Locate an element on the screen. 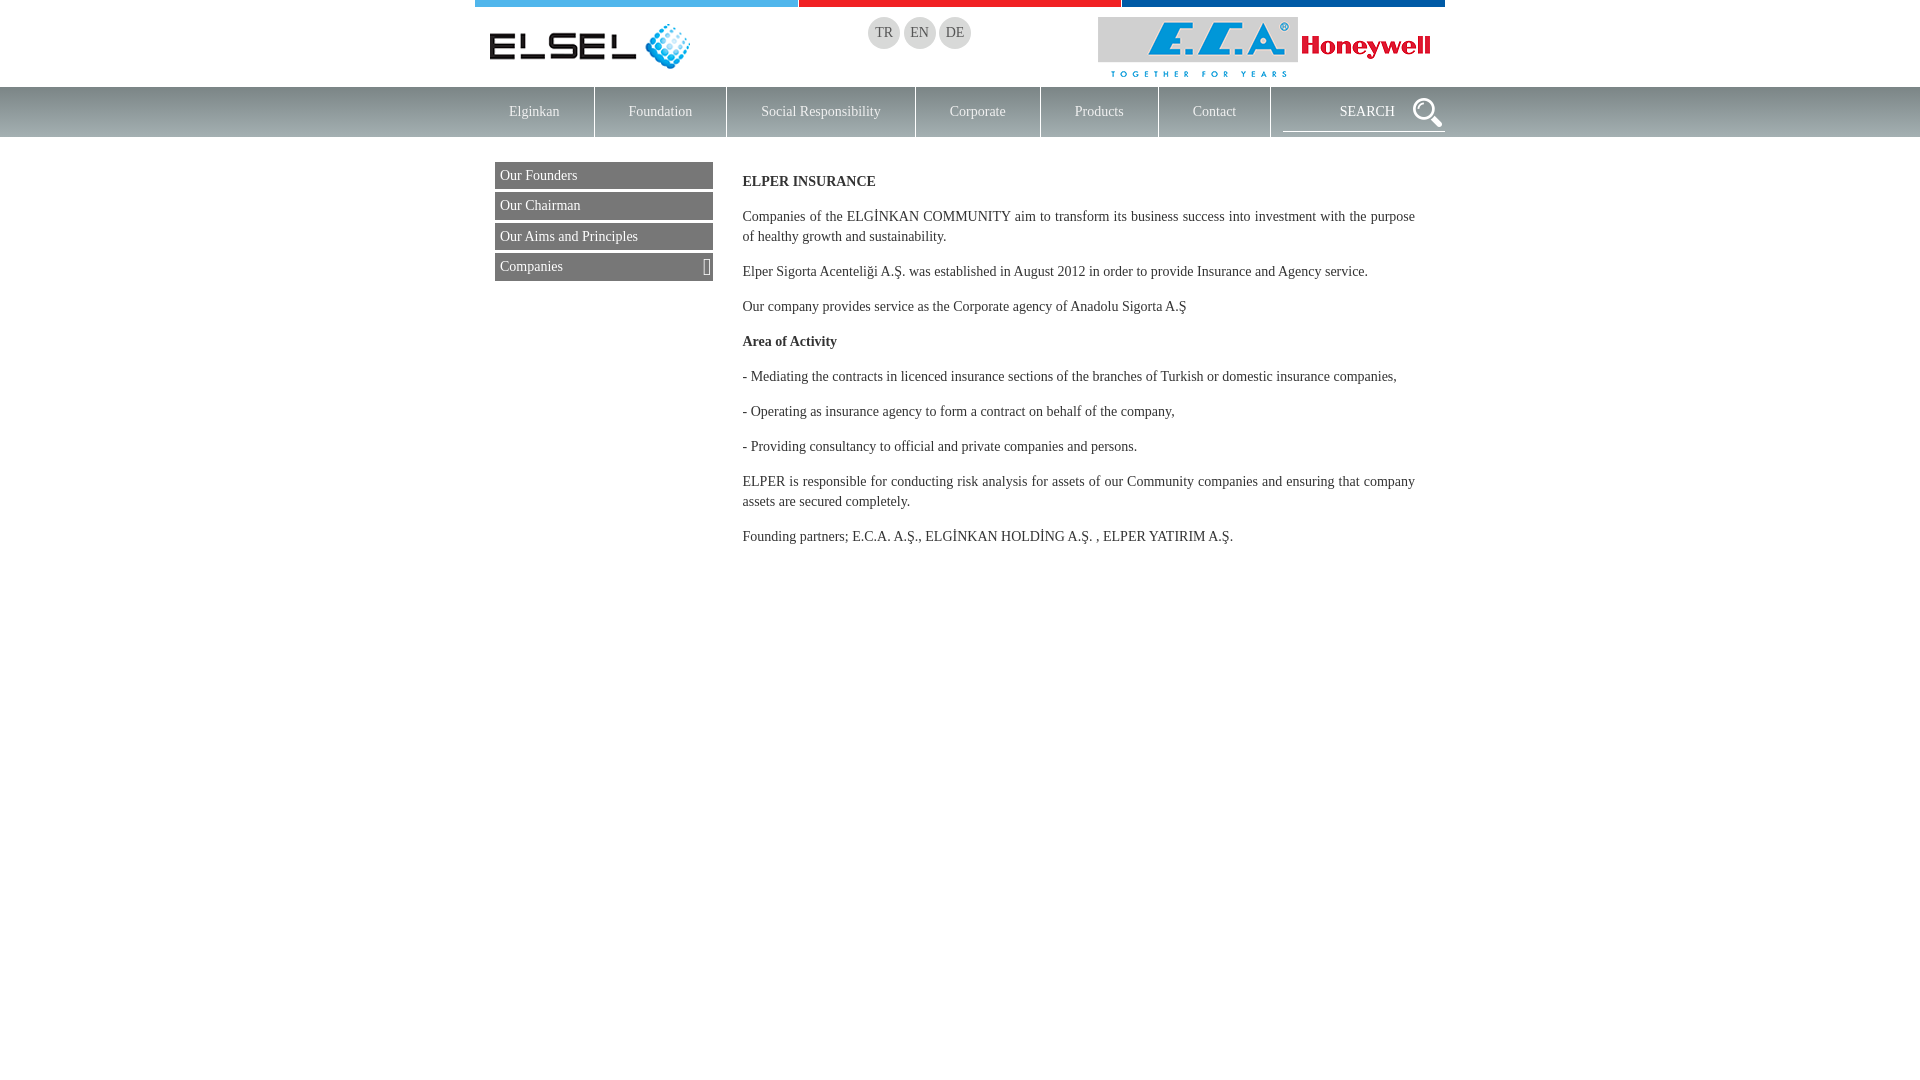  Our Aims and Principles is located at coordinates (604, 236).